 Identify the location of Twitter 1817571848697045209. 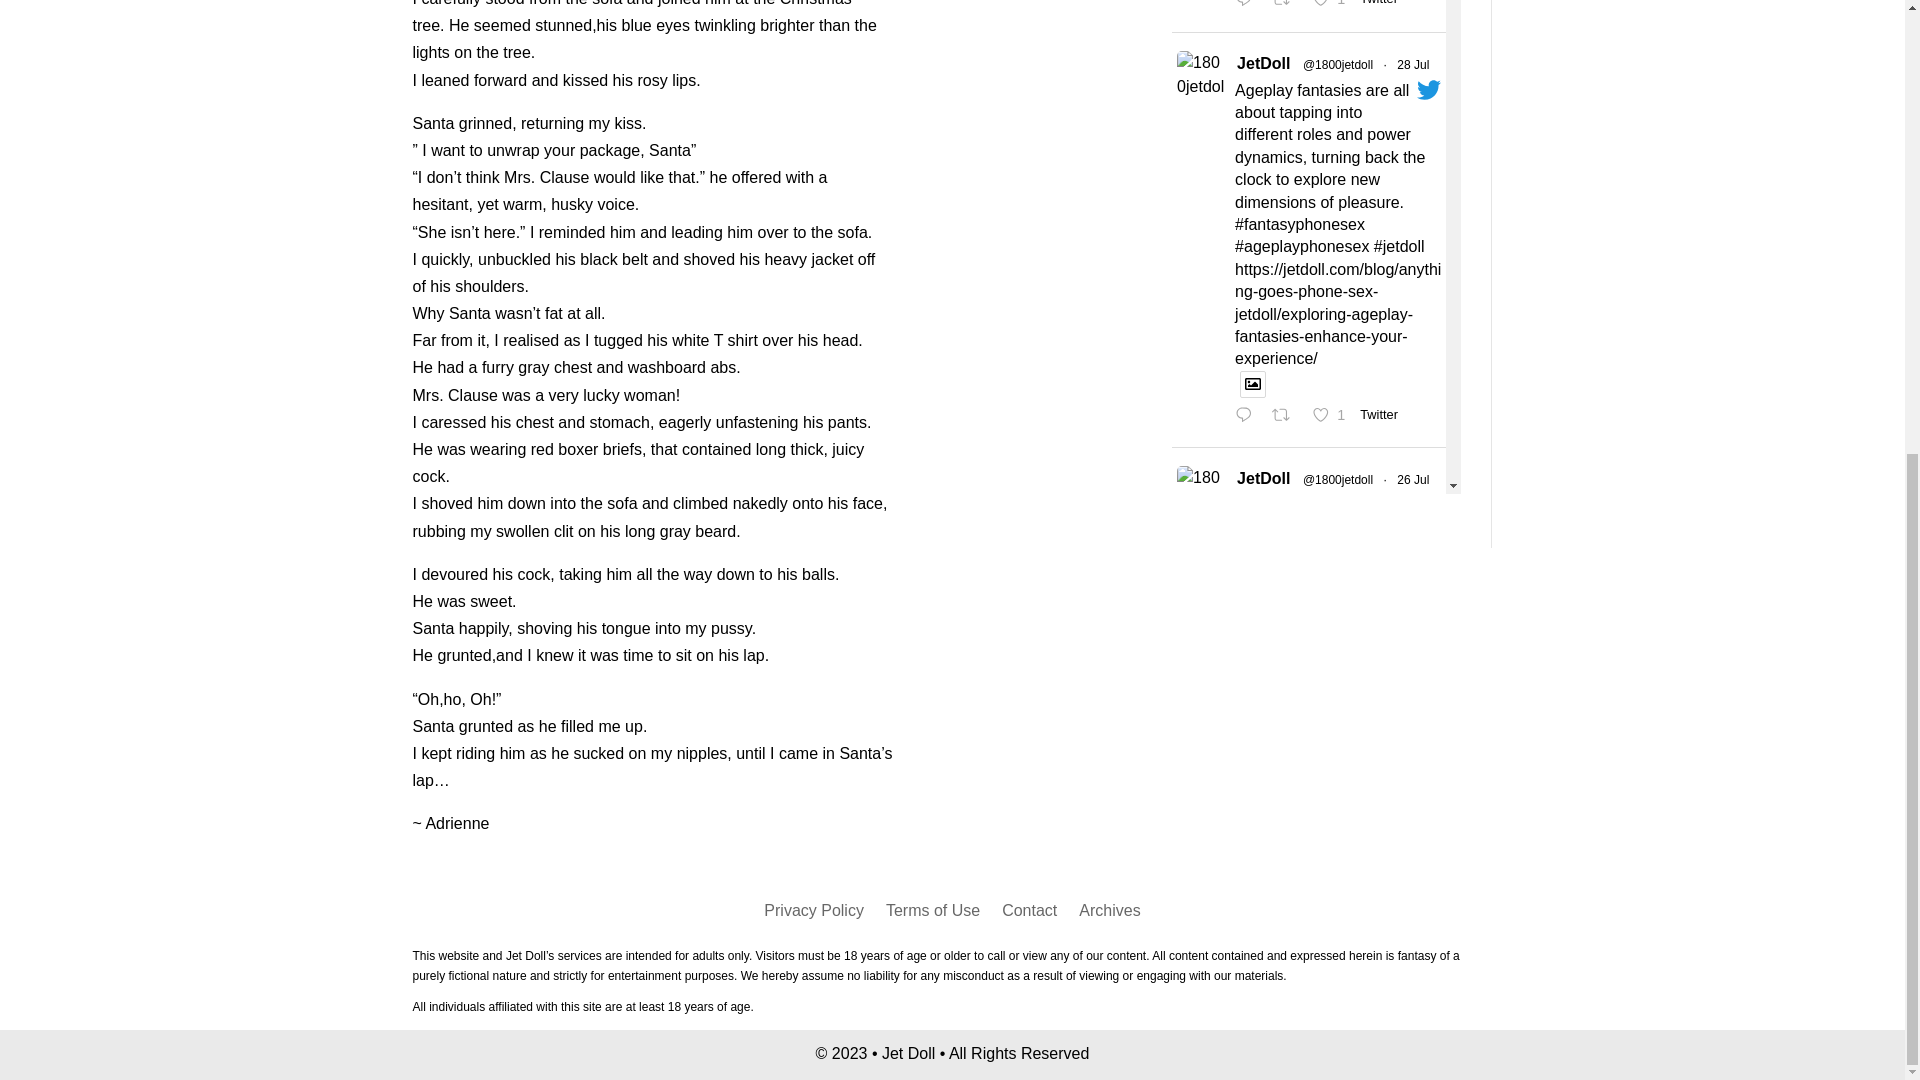
(1287, 416).